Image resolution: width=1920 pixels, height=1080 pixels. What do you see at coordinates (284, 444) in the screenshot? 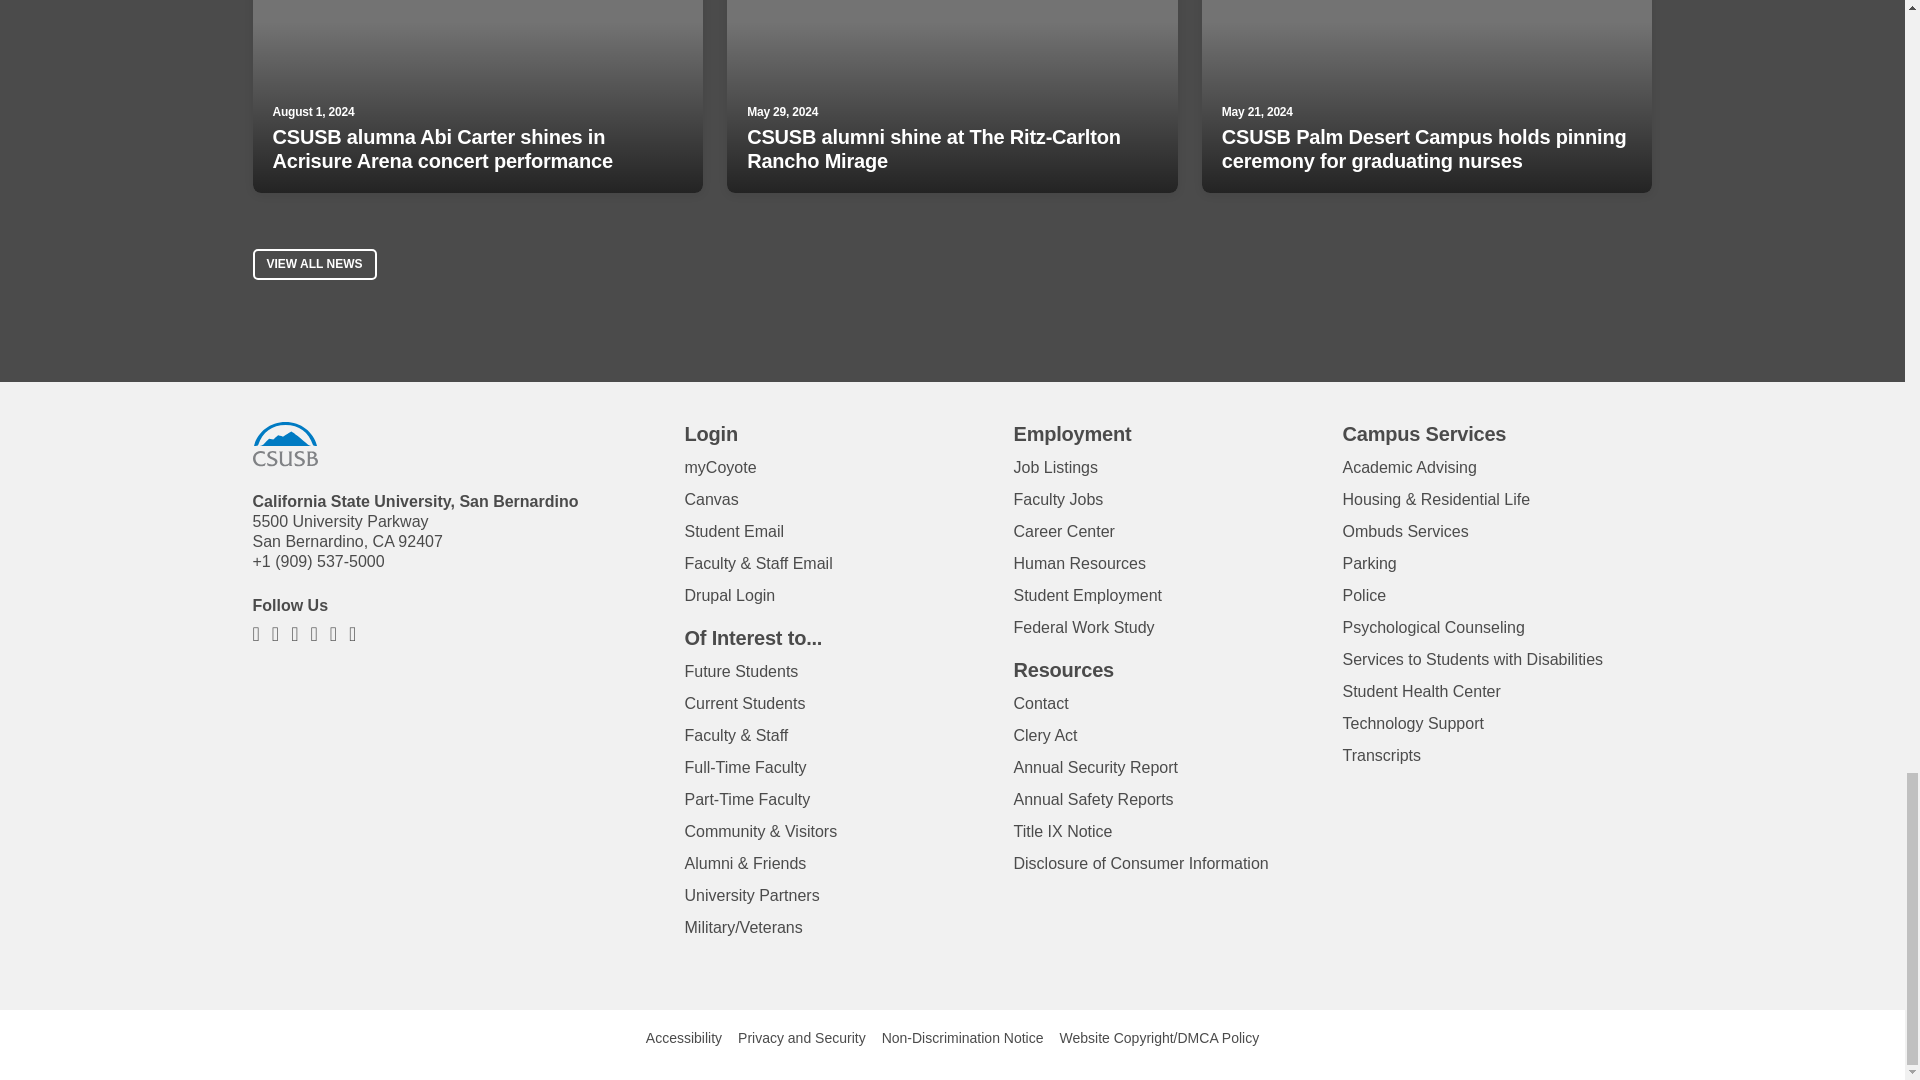
I see `CSUSB` at bounding box center [284, 444].